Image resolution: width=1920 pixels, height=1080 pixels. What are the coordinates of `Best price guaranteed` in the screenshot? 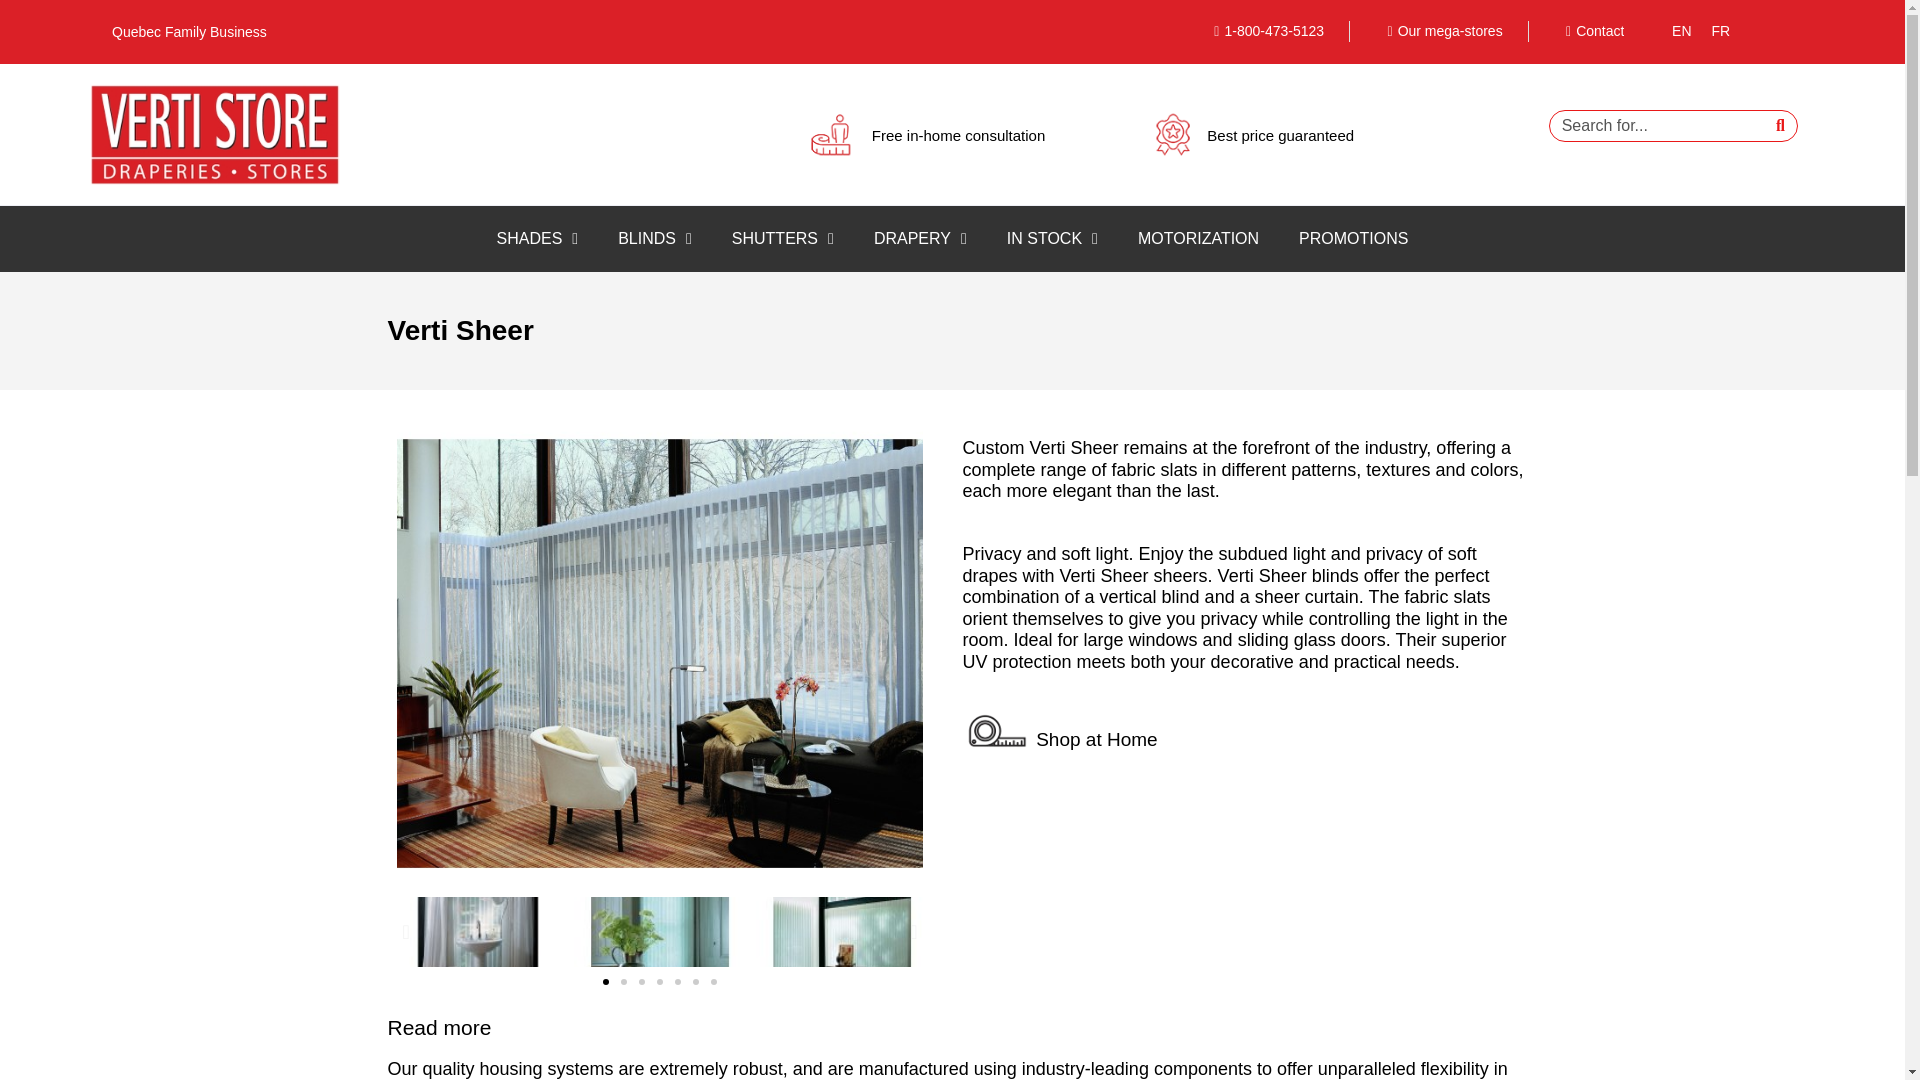 It's located at (1280, 135).